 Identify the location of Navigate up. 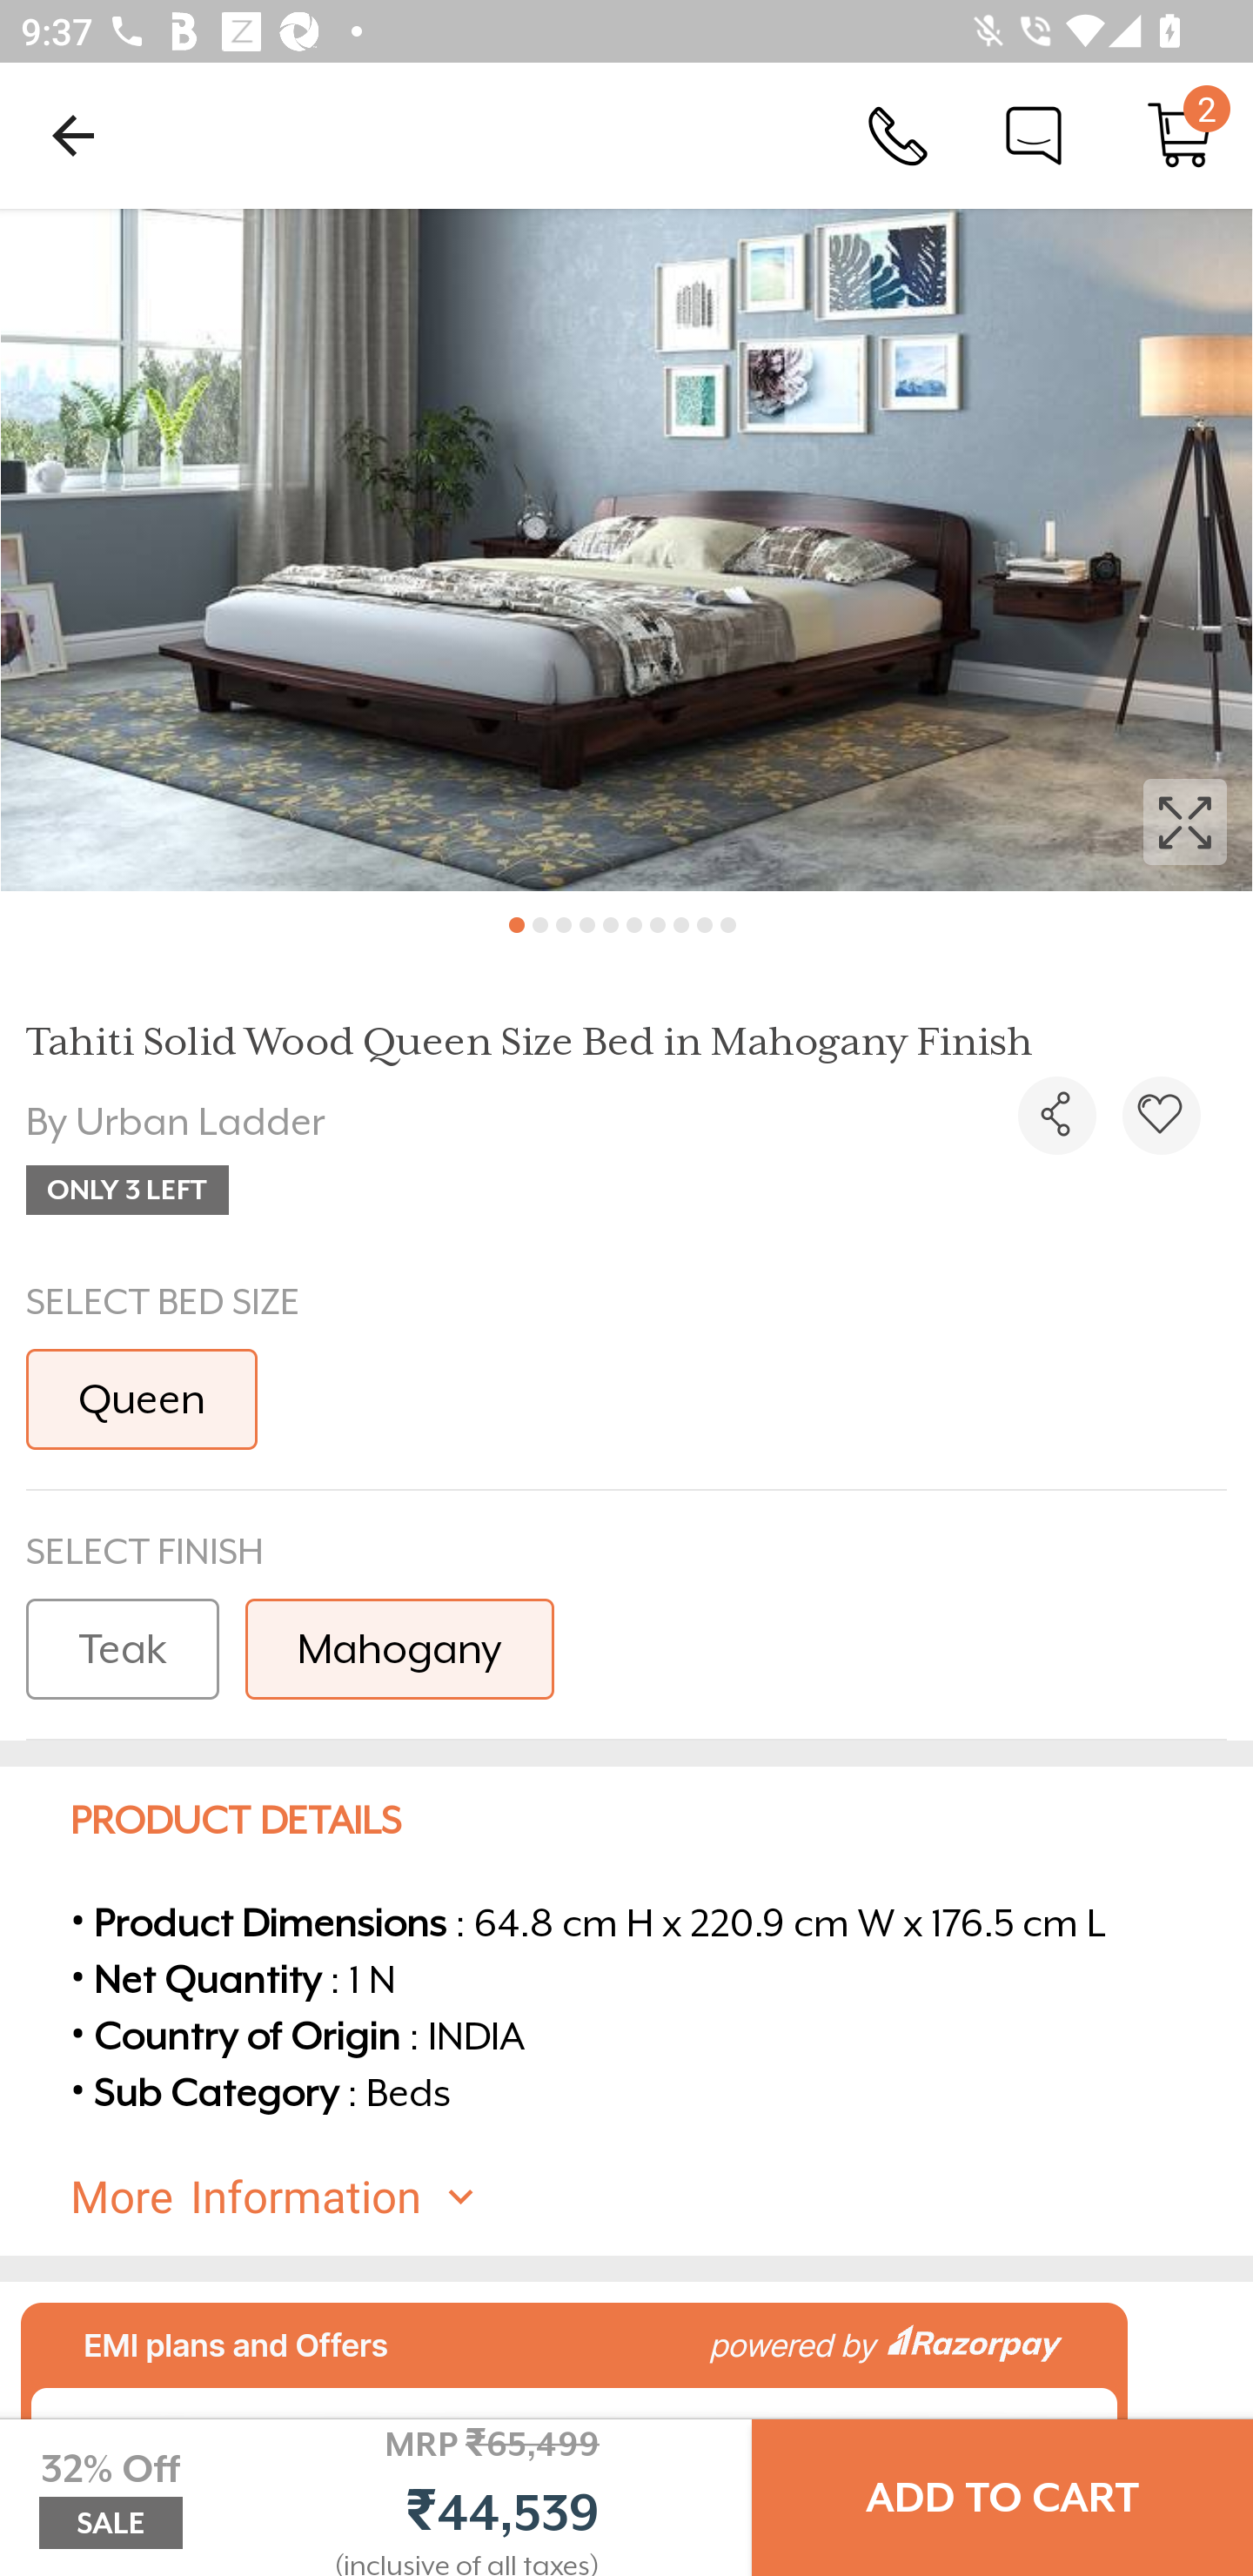
(73, 135).